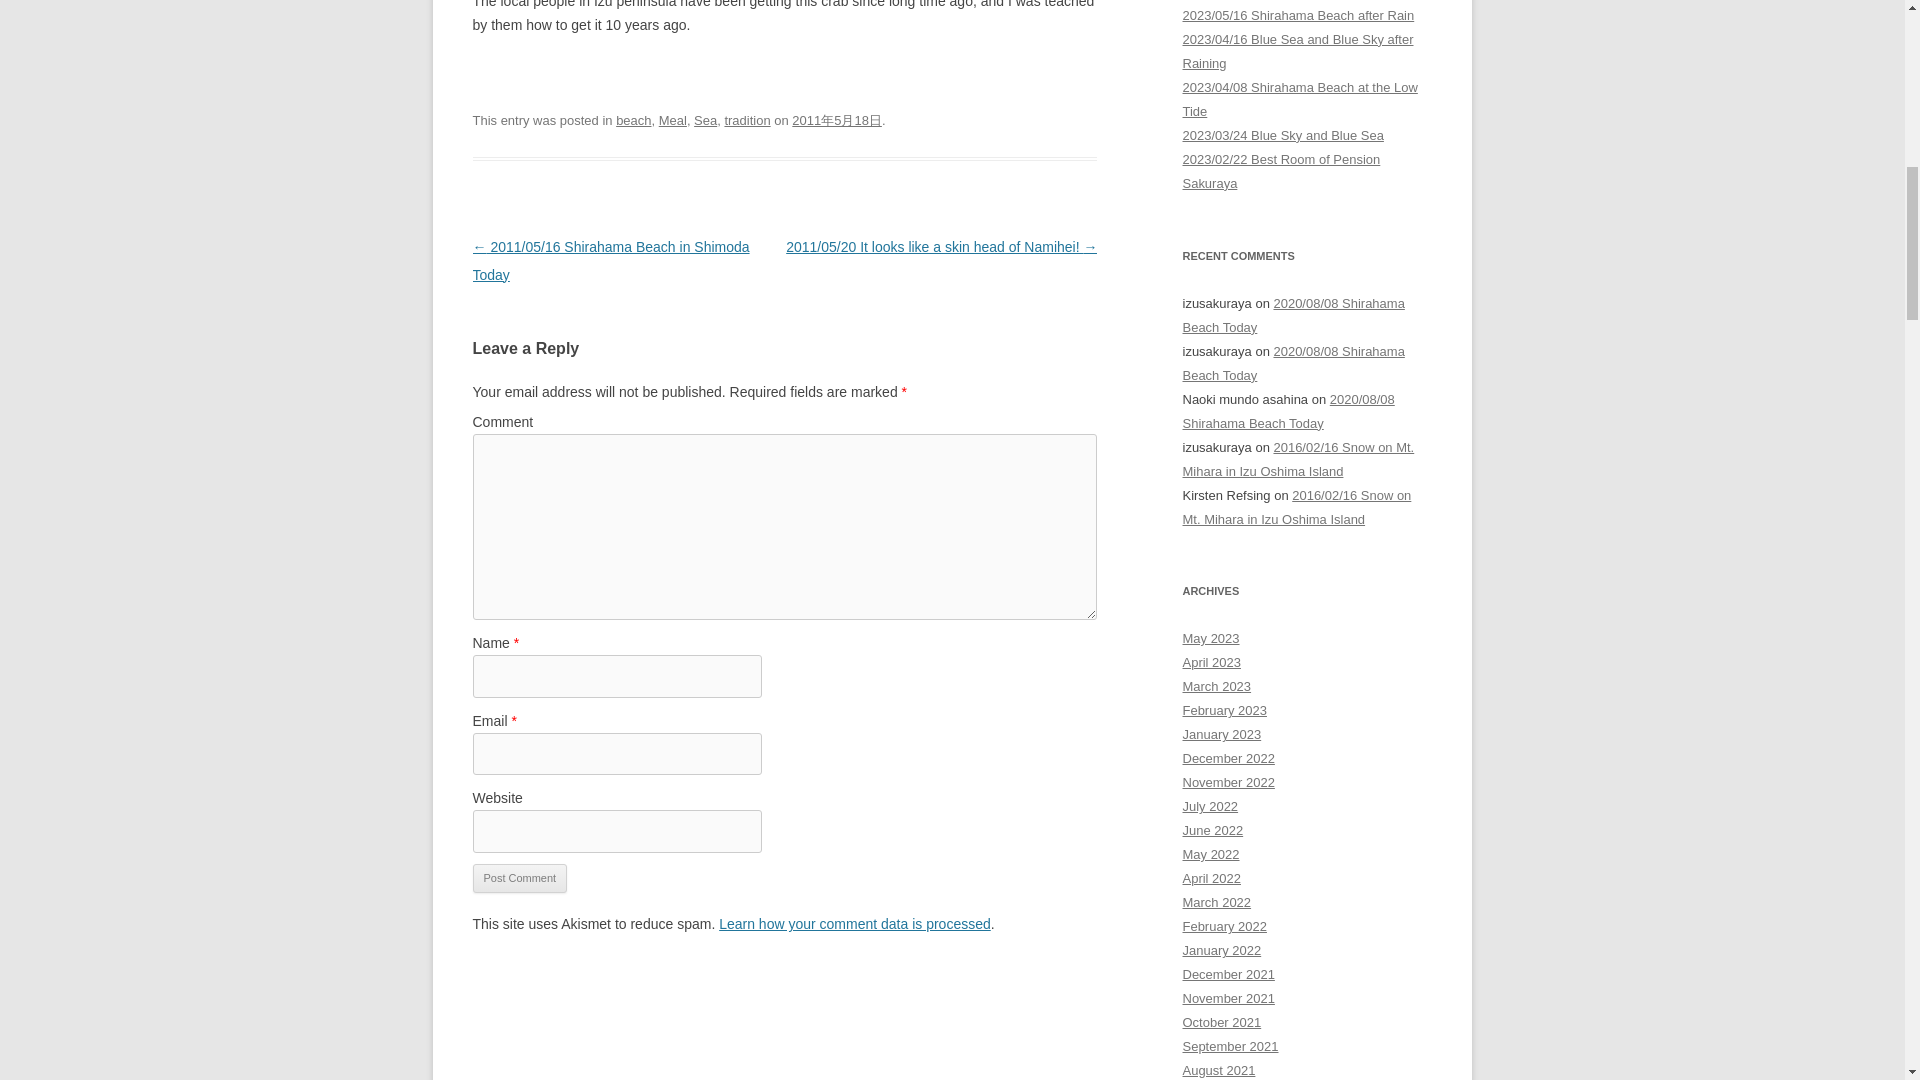 The image size is (1920, 1080). Describe the element at coordinates (519, 879) in the screenshot. I see `Post Comment` at that location.